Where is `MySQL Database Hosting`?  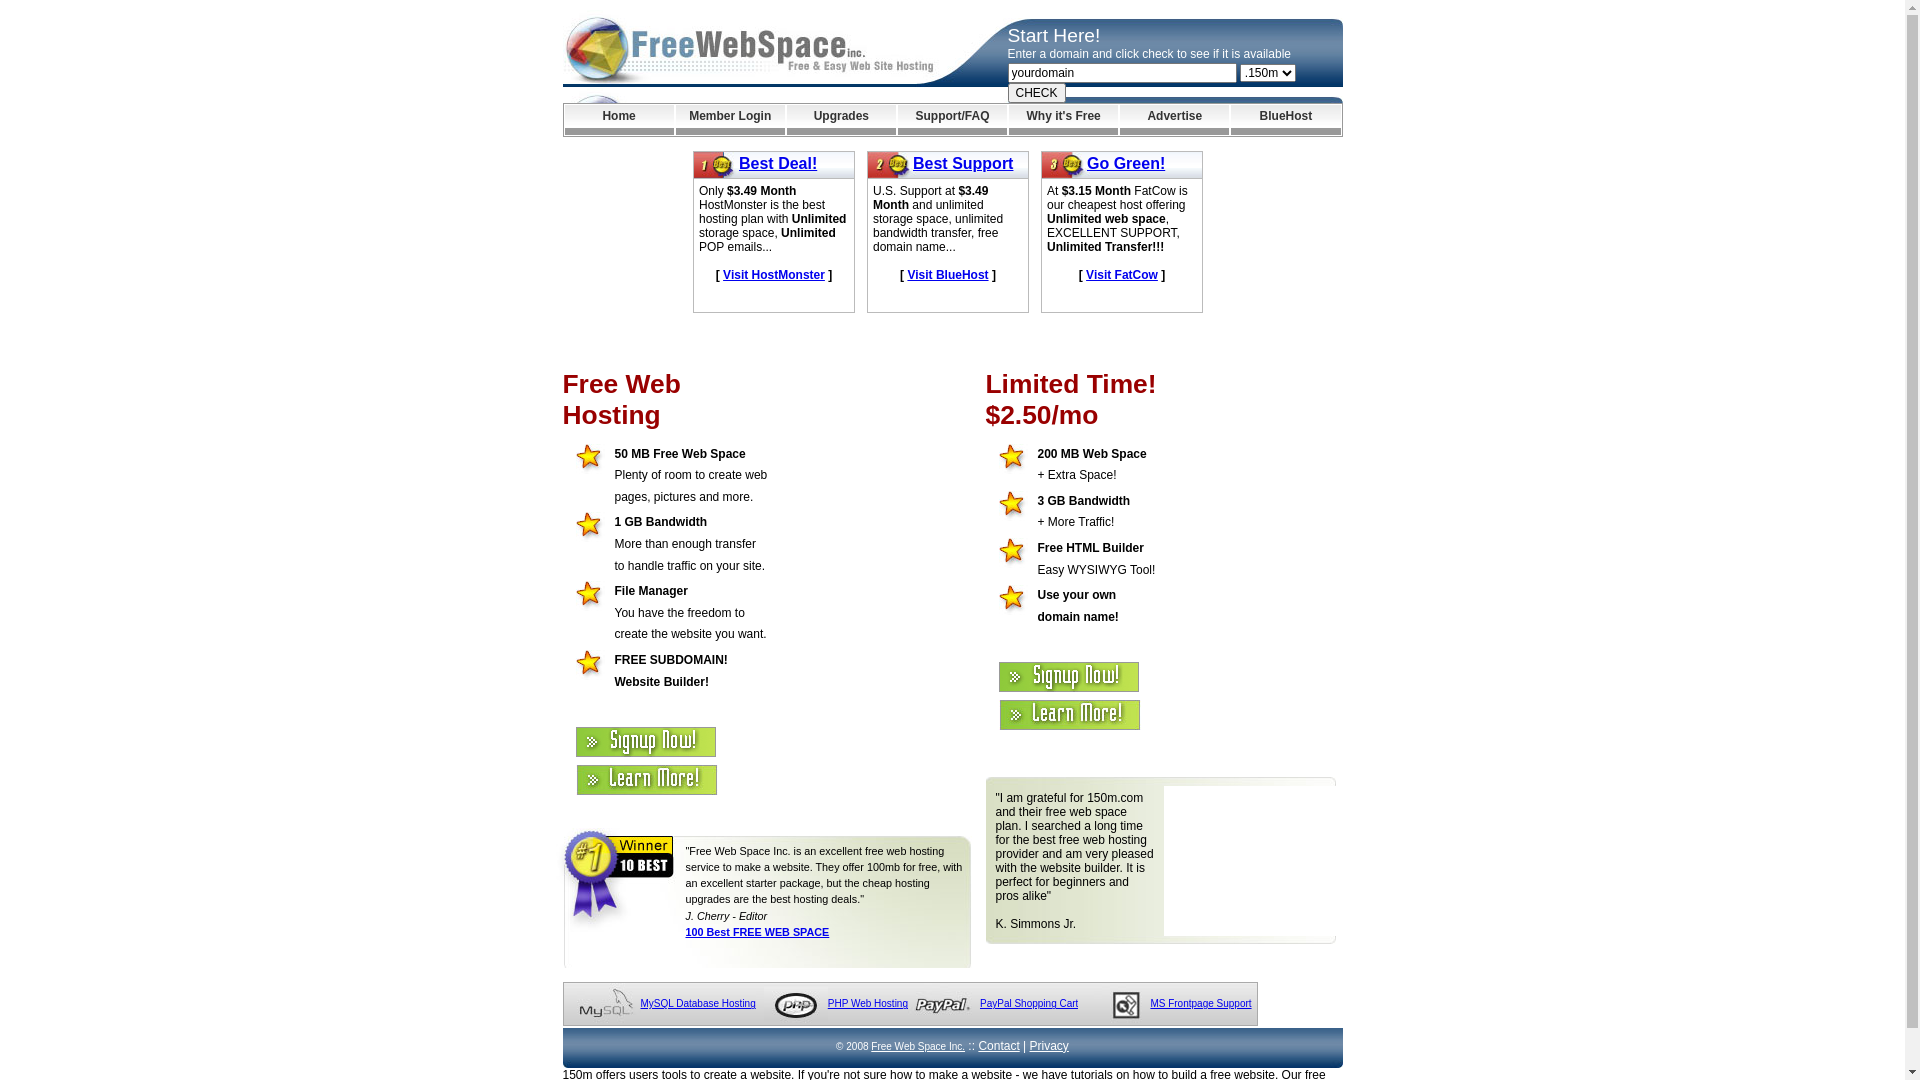 MySQL Database Hosting is located at coordinates (698, 1004).